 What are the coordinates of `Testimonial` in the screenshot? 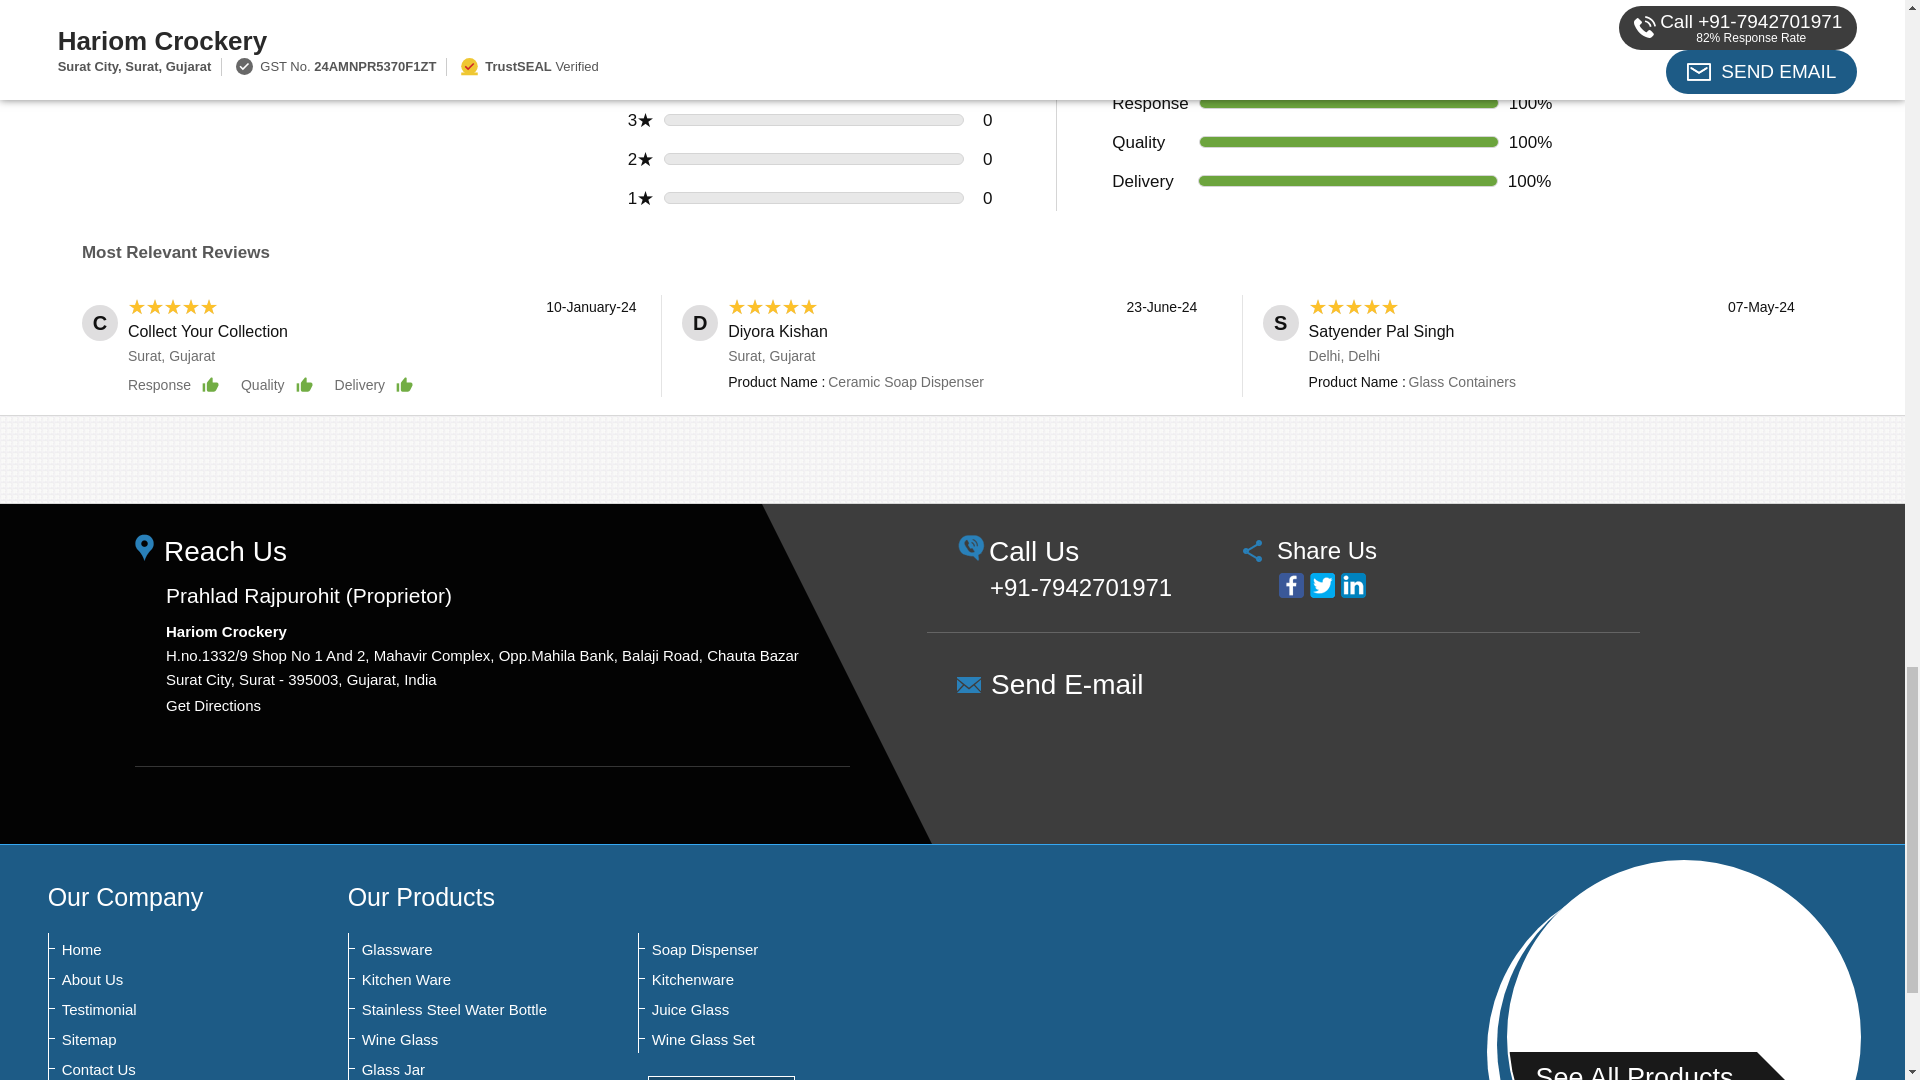 It's located at (160, 1010).